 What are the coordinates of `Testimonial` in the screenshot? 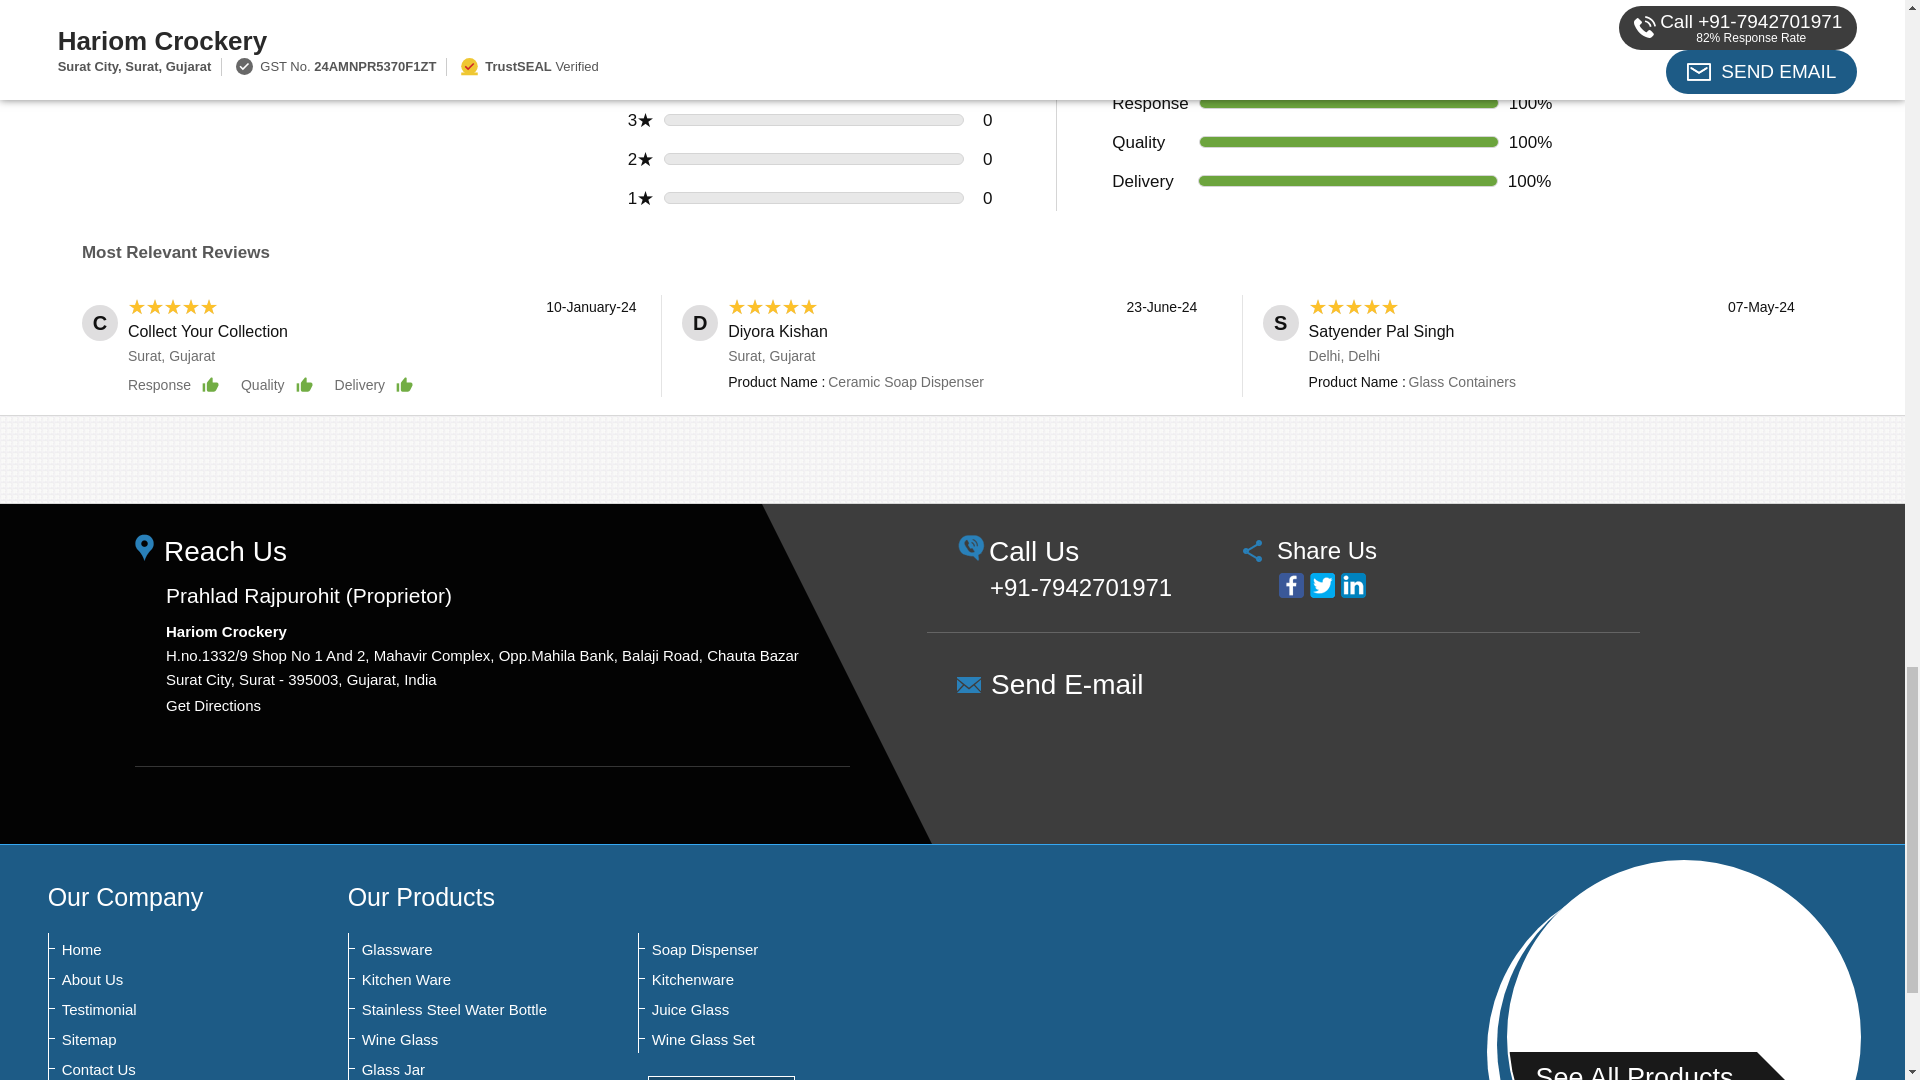 It's located at (160, 1010).